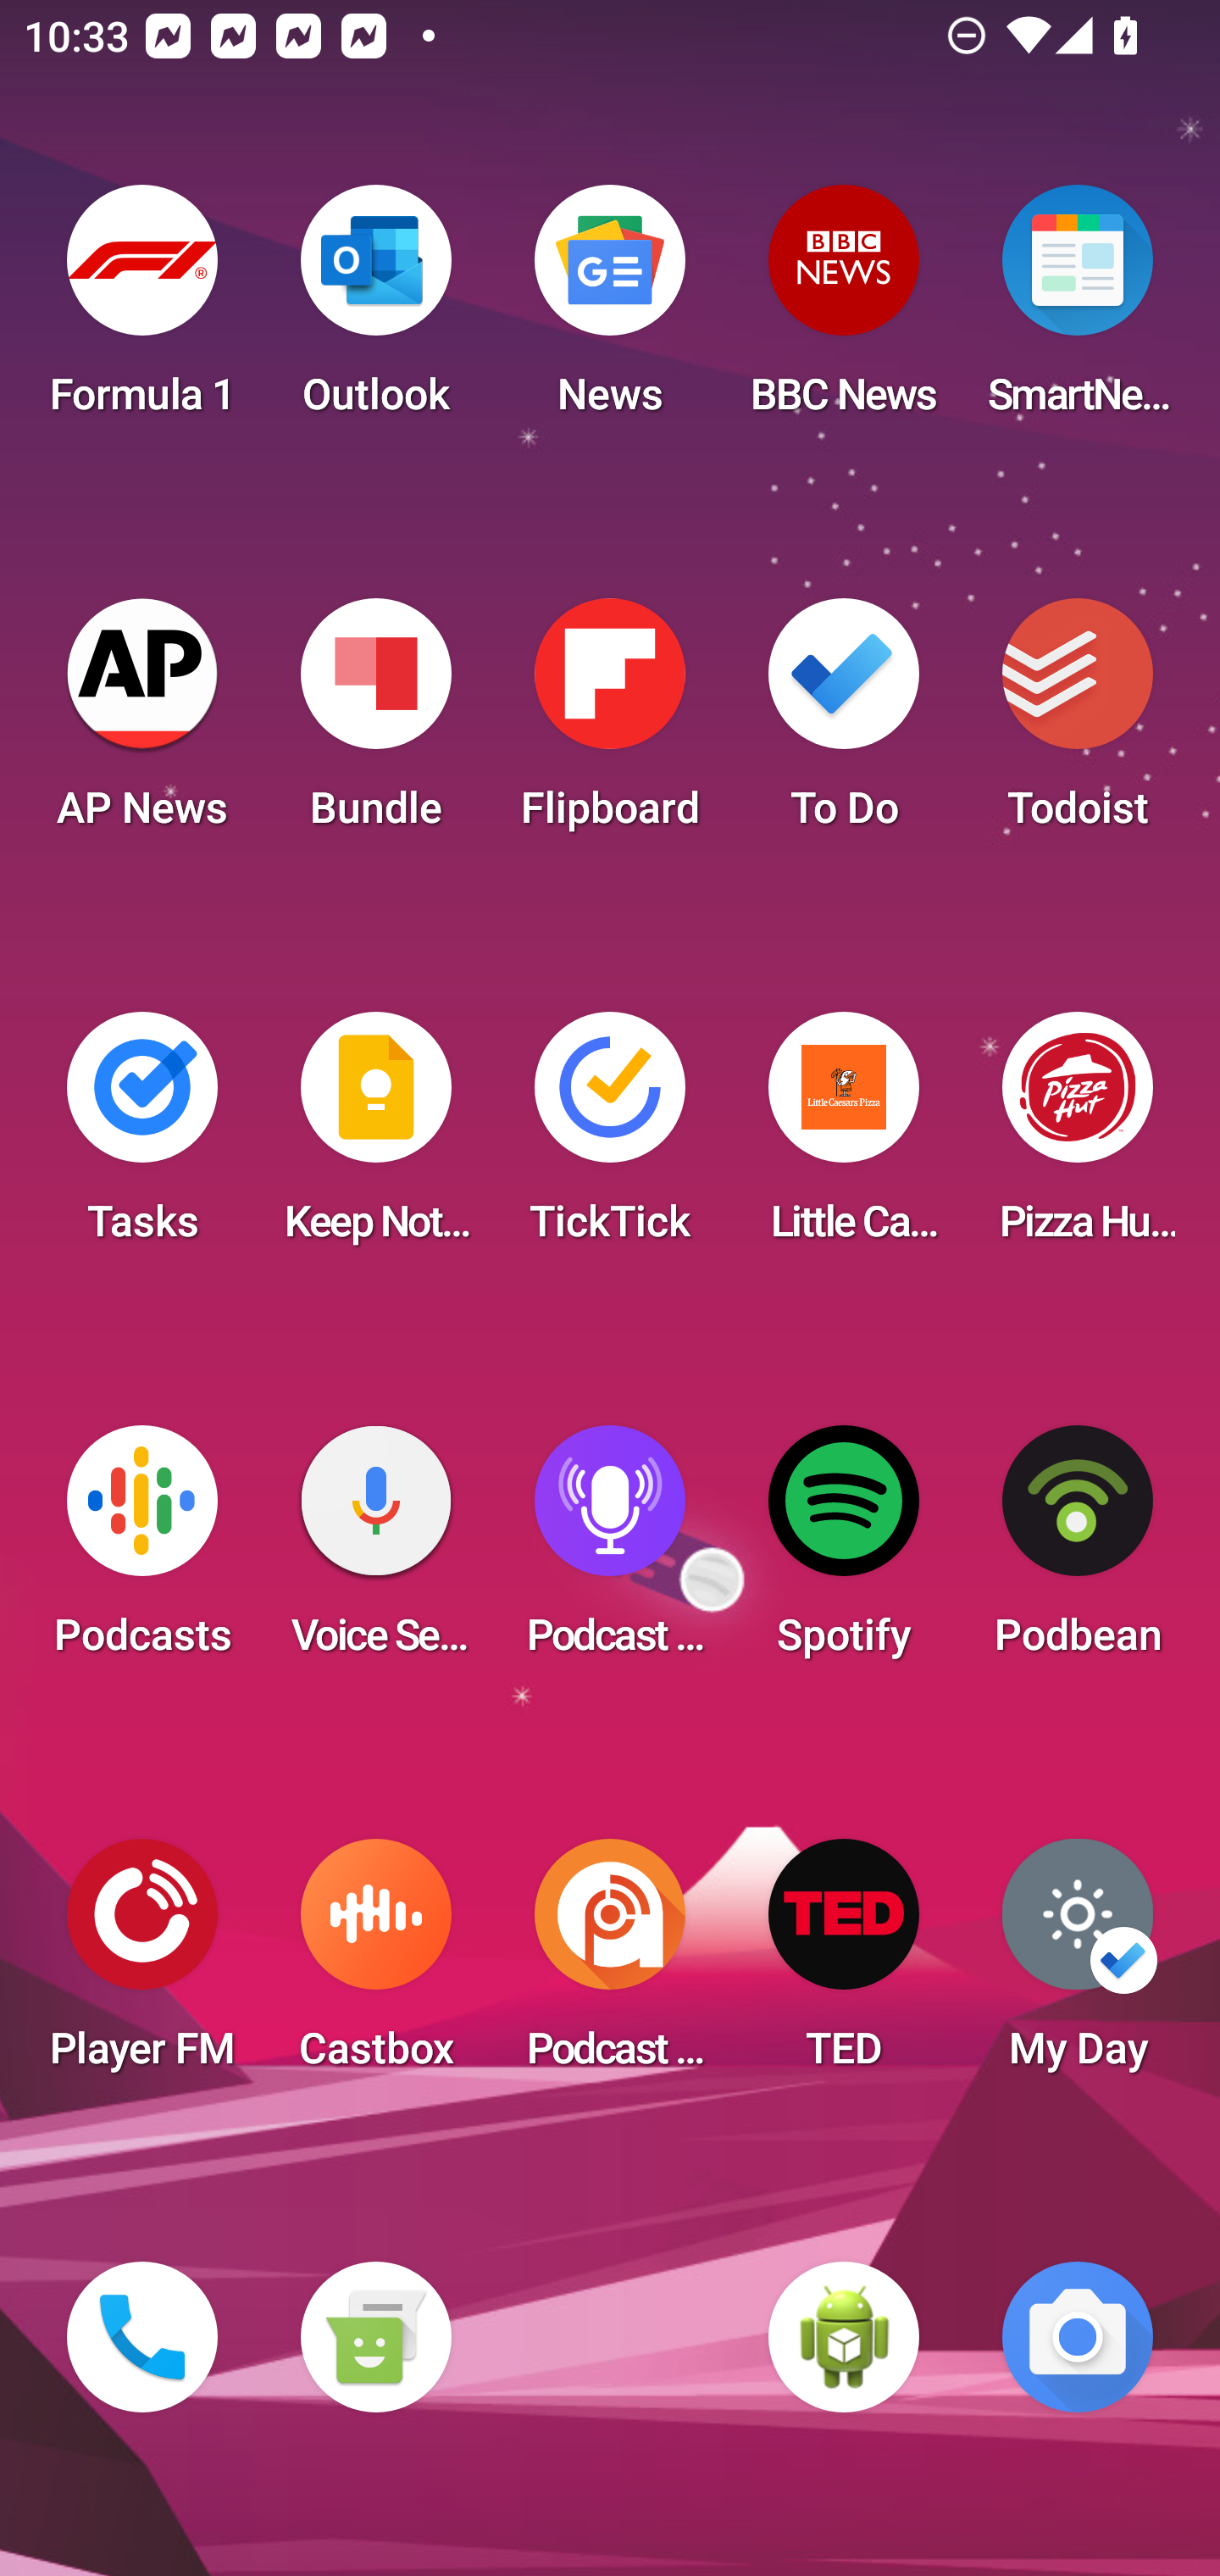  What do you see at coordinates (142, 310) in the screenshot?
I see `Formula 1` at bounding box center [142, 310].